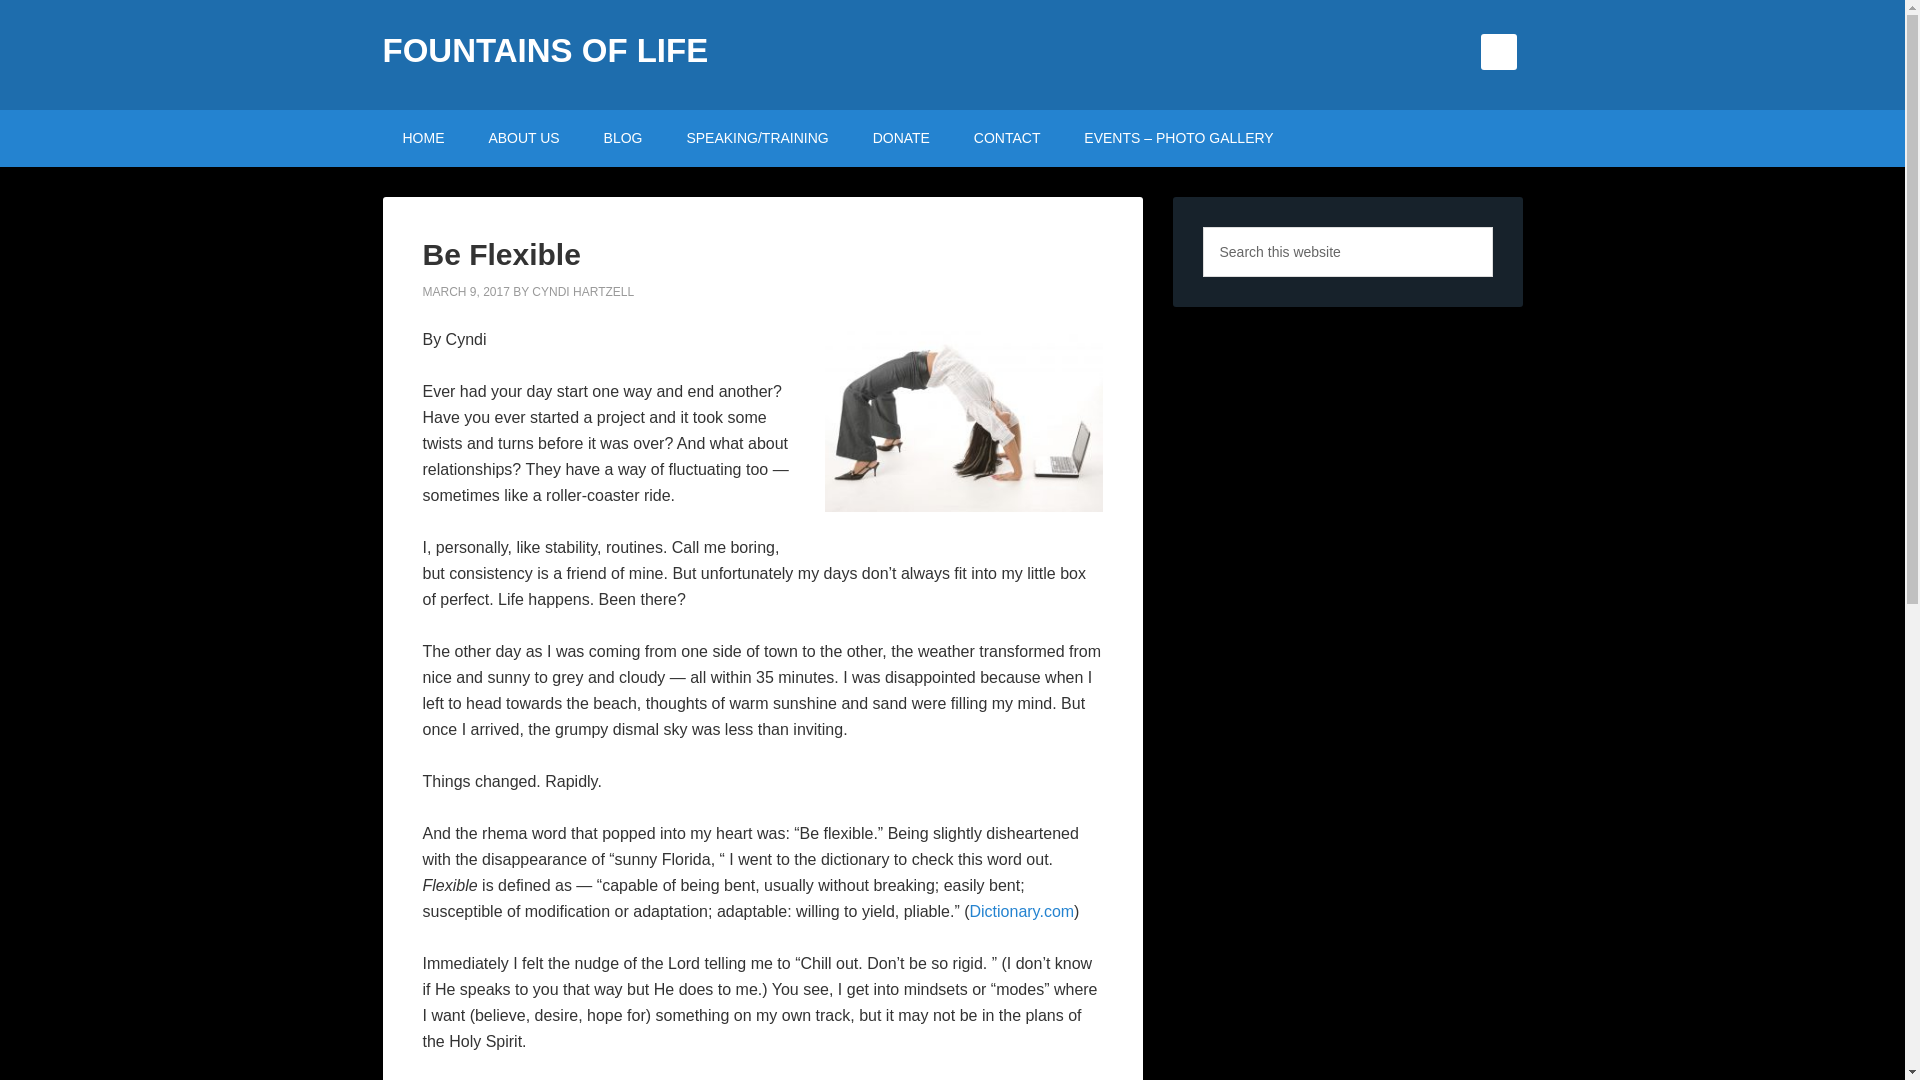 The width and height of the screenshot is (1920, 1080). Describe the element at coordinates (524, 138) in the screenshot. I see `ABOUT US` at that location.